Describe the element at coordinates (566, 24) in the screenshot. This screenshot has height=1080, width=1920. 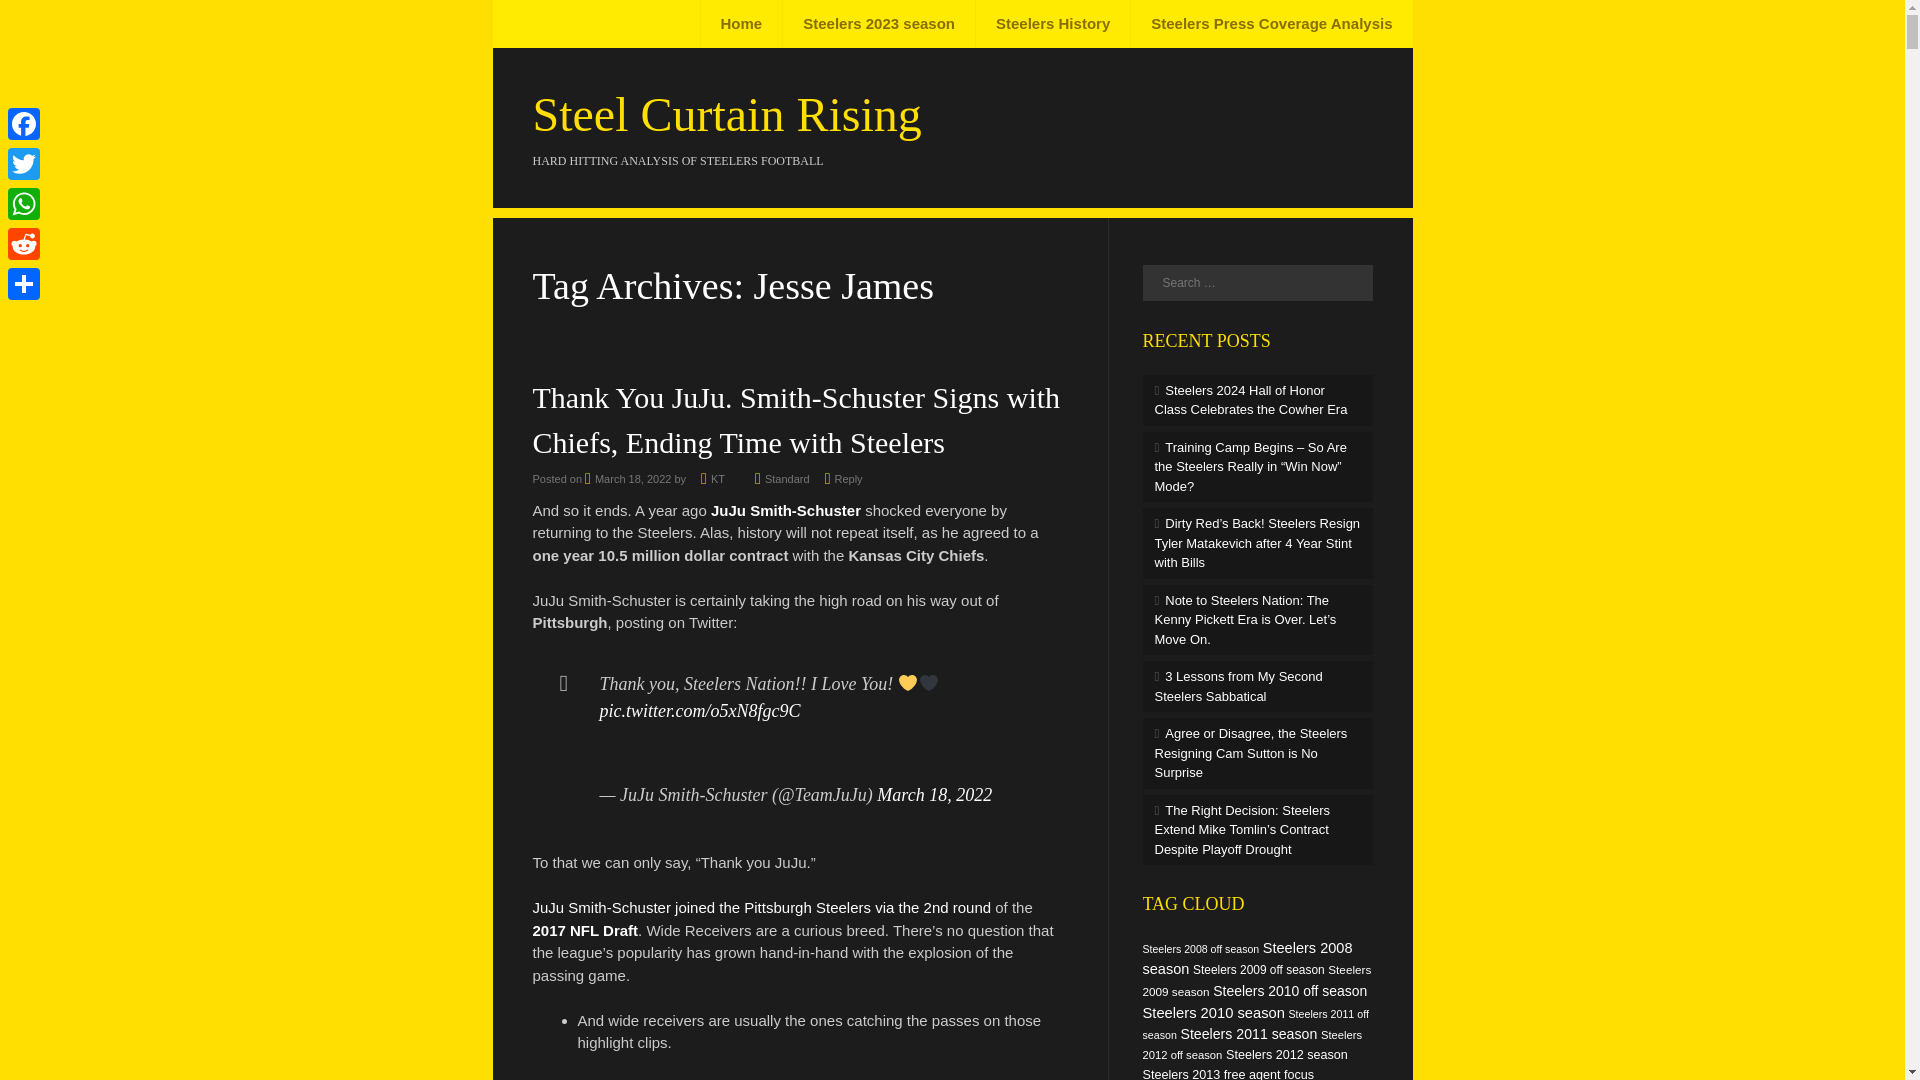
I see `Skip to content` at that location.